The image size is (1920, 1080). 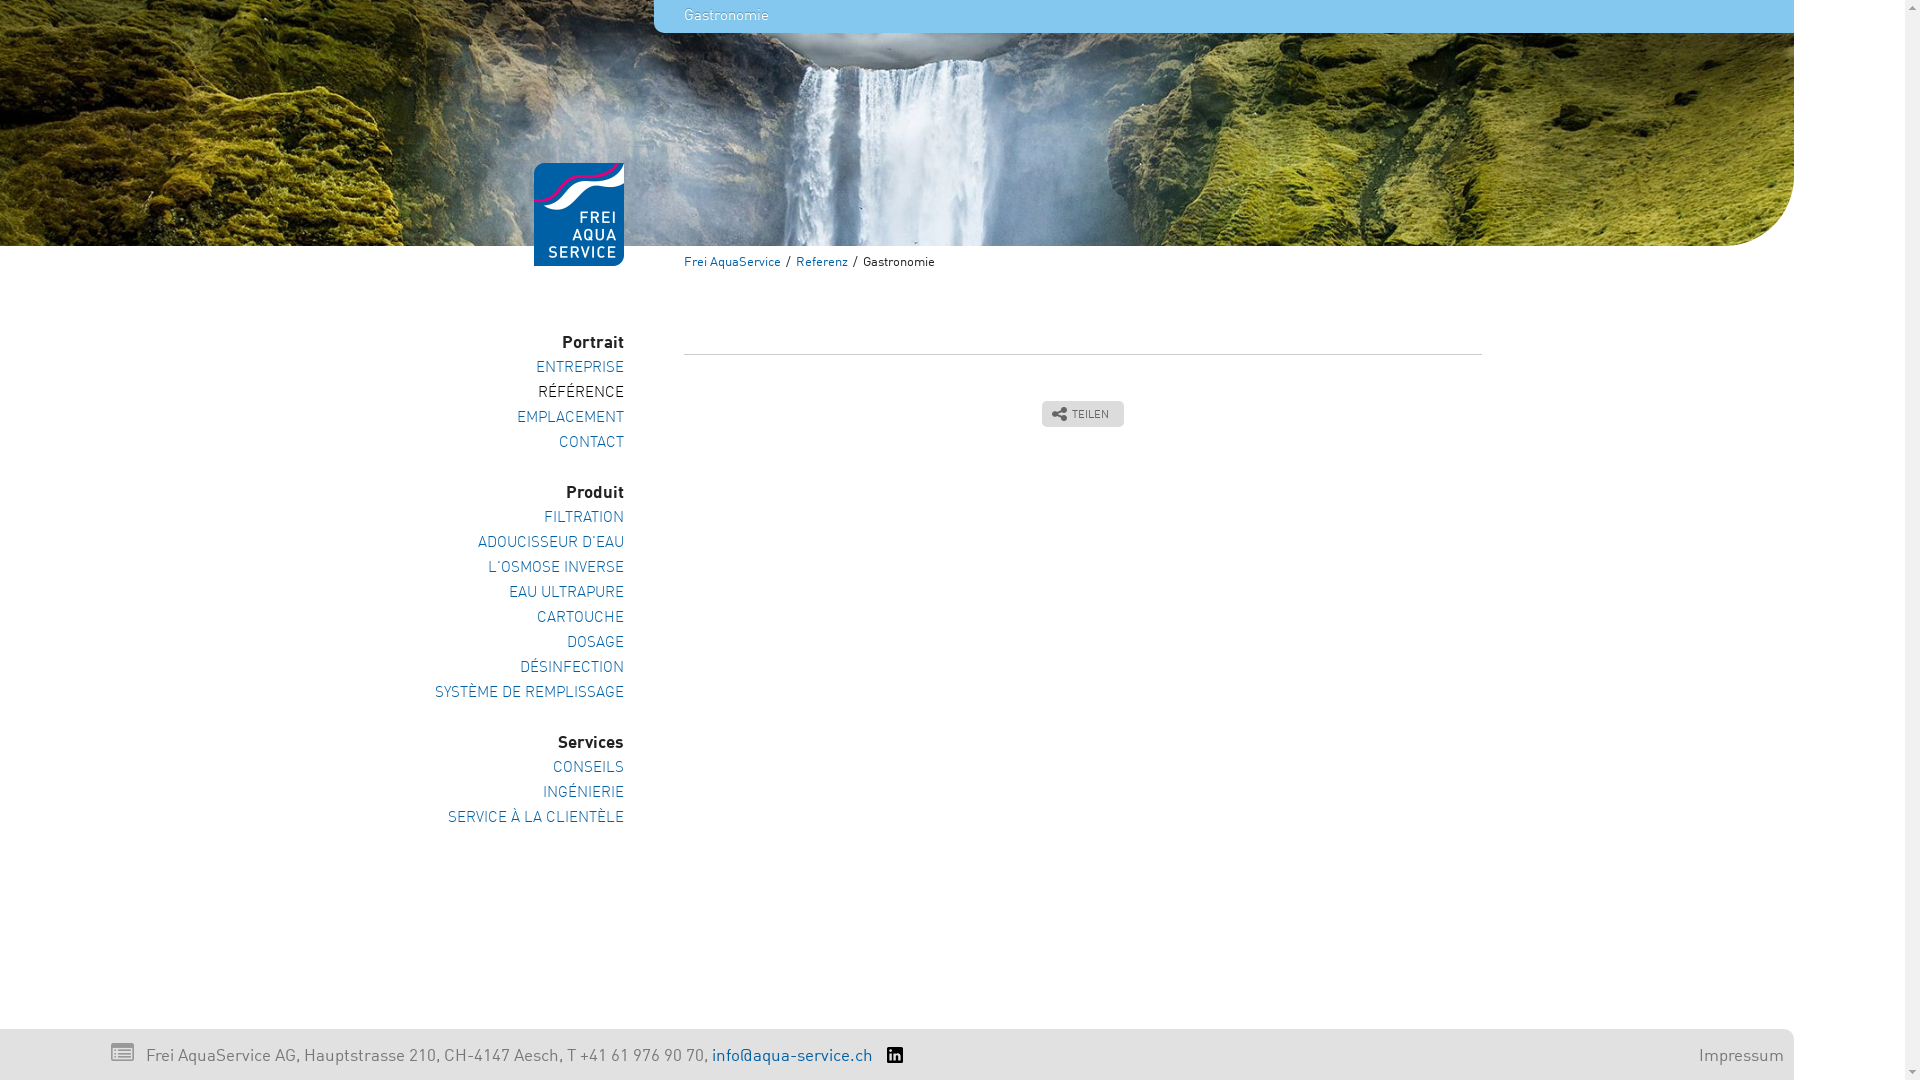 I want to click on ADOUCISSEUR D'EAU, so click(x=524, y=544).